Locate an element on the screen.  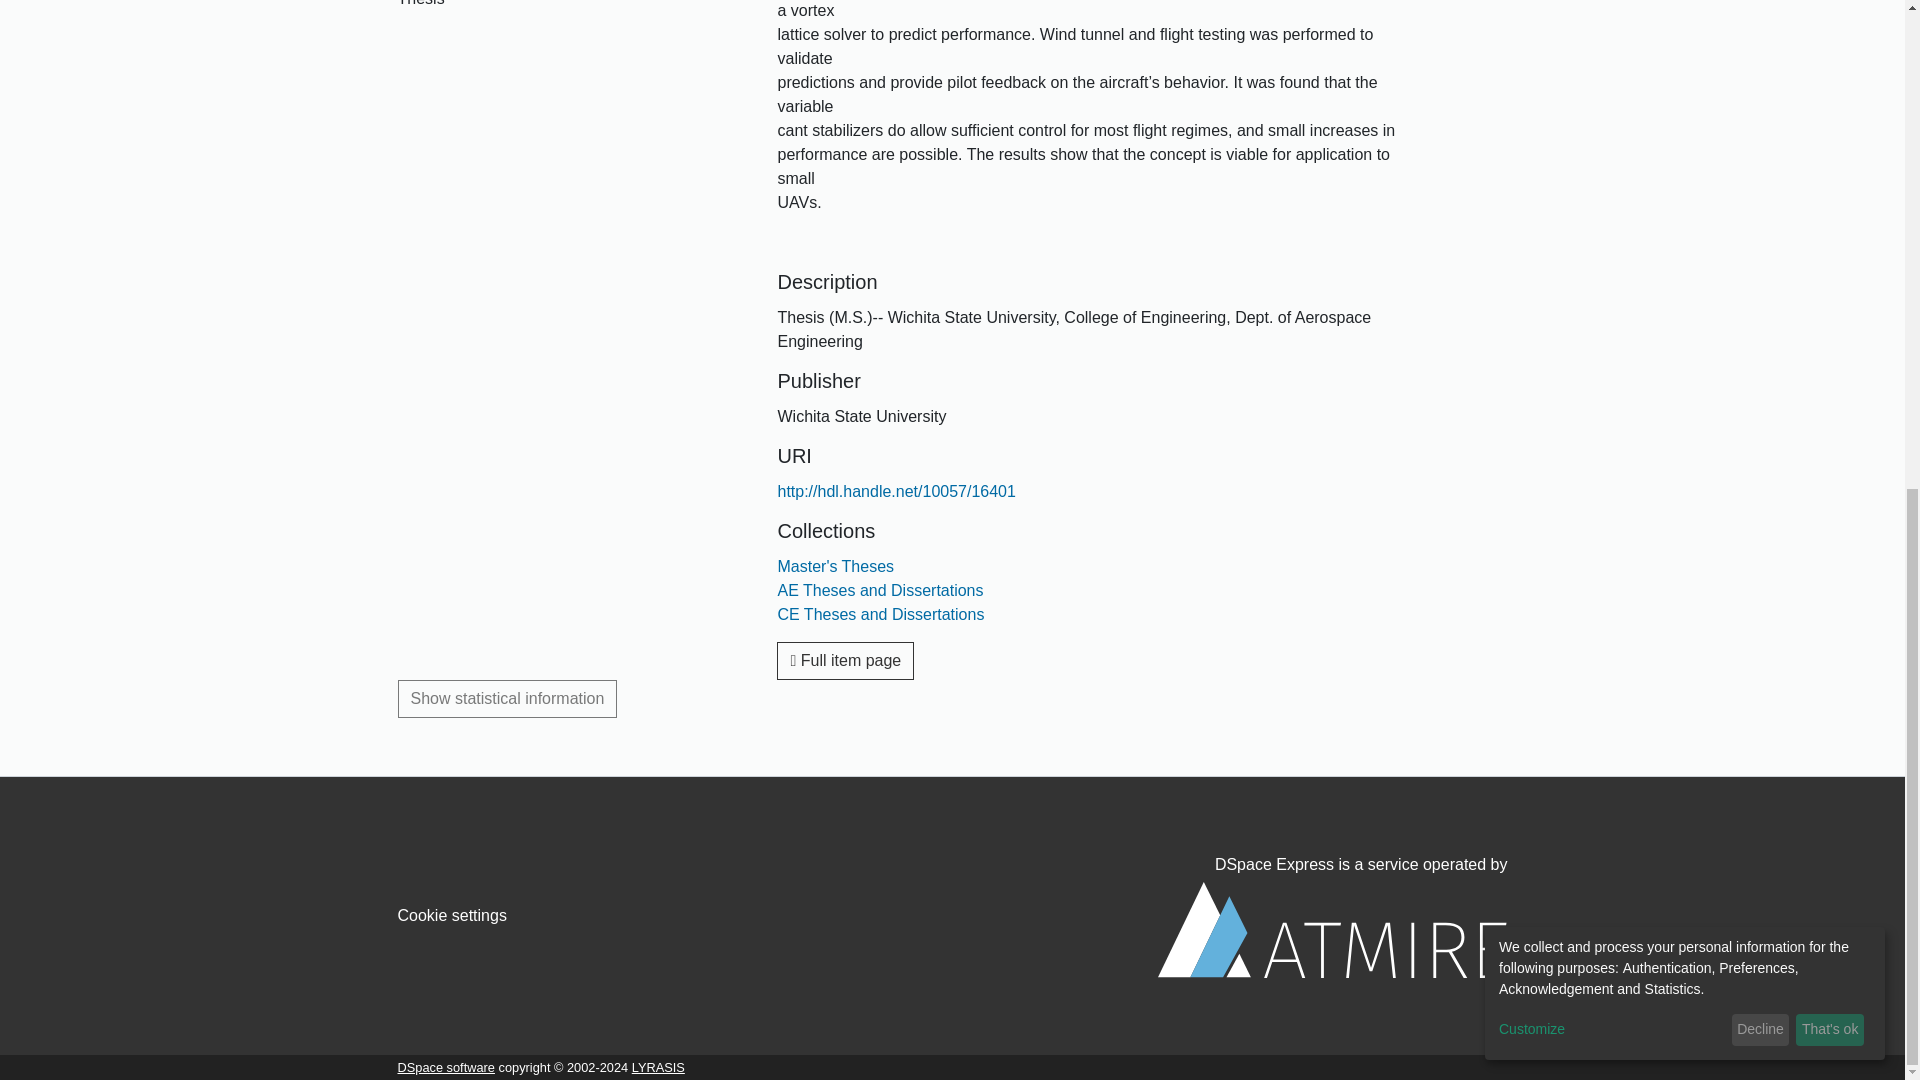
Cookie settings is located at coordinates (452, 916).